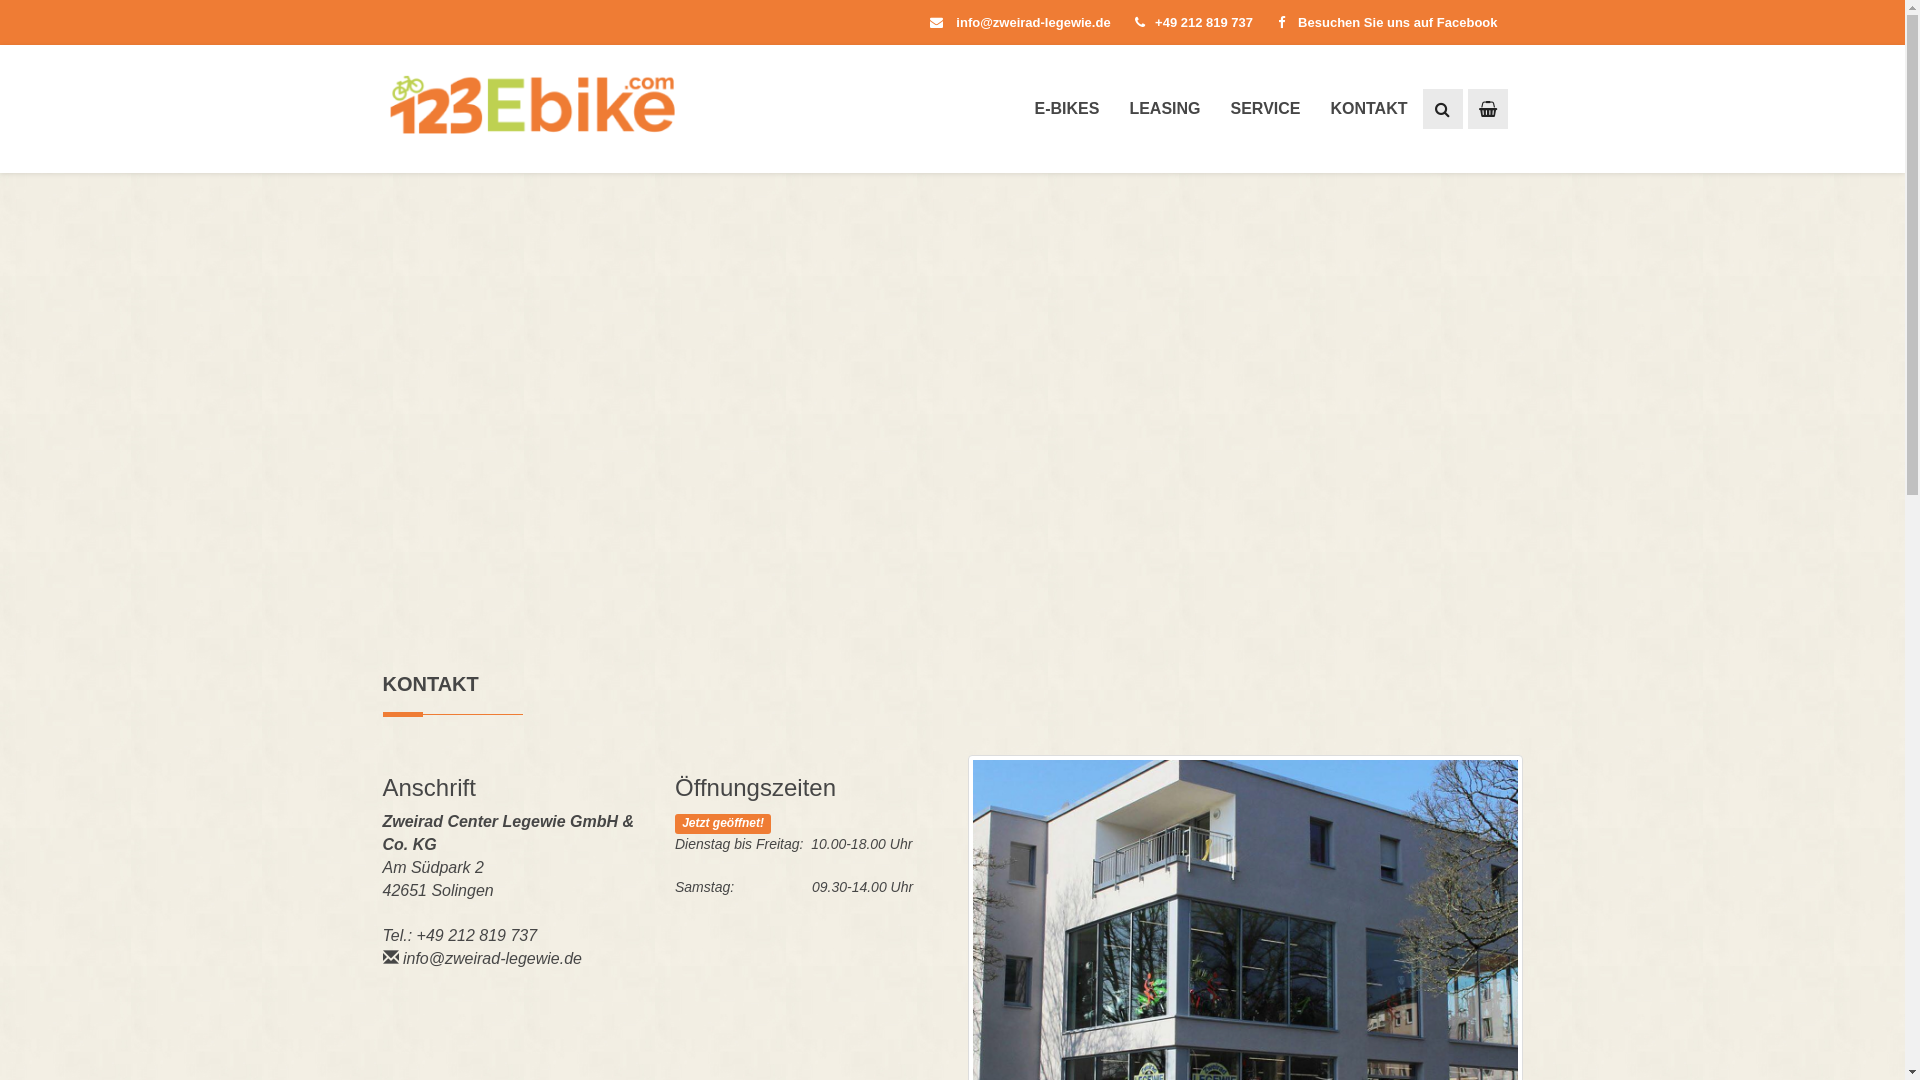  I want to click on SERVICE, so click(1266, 109).